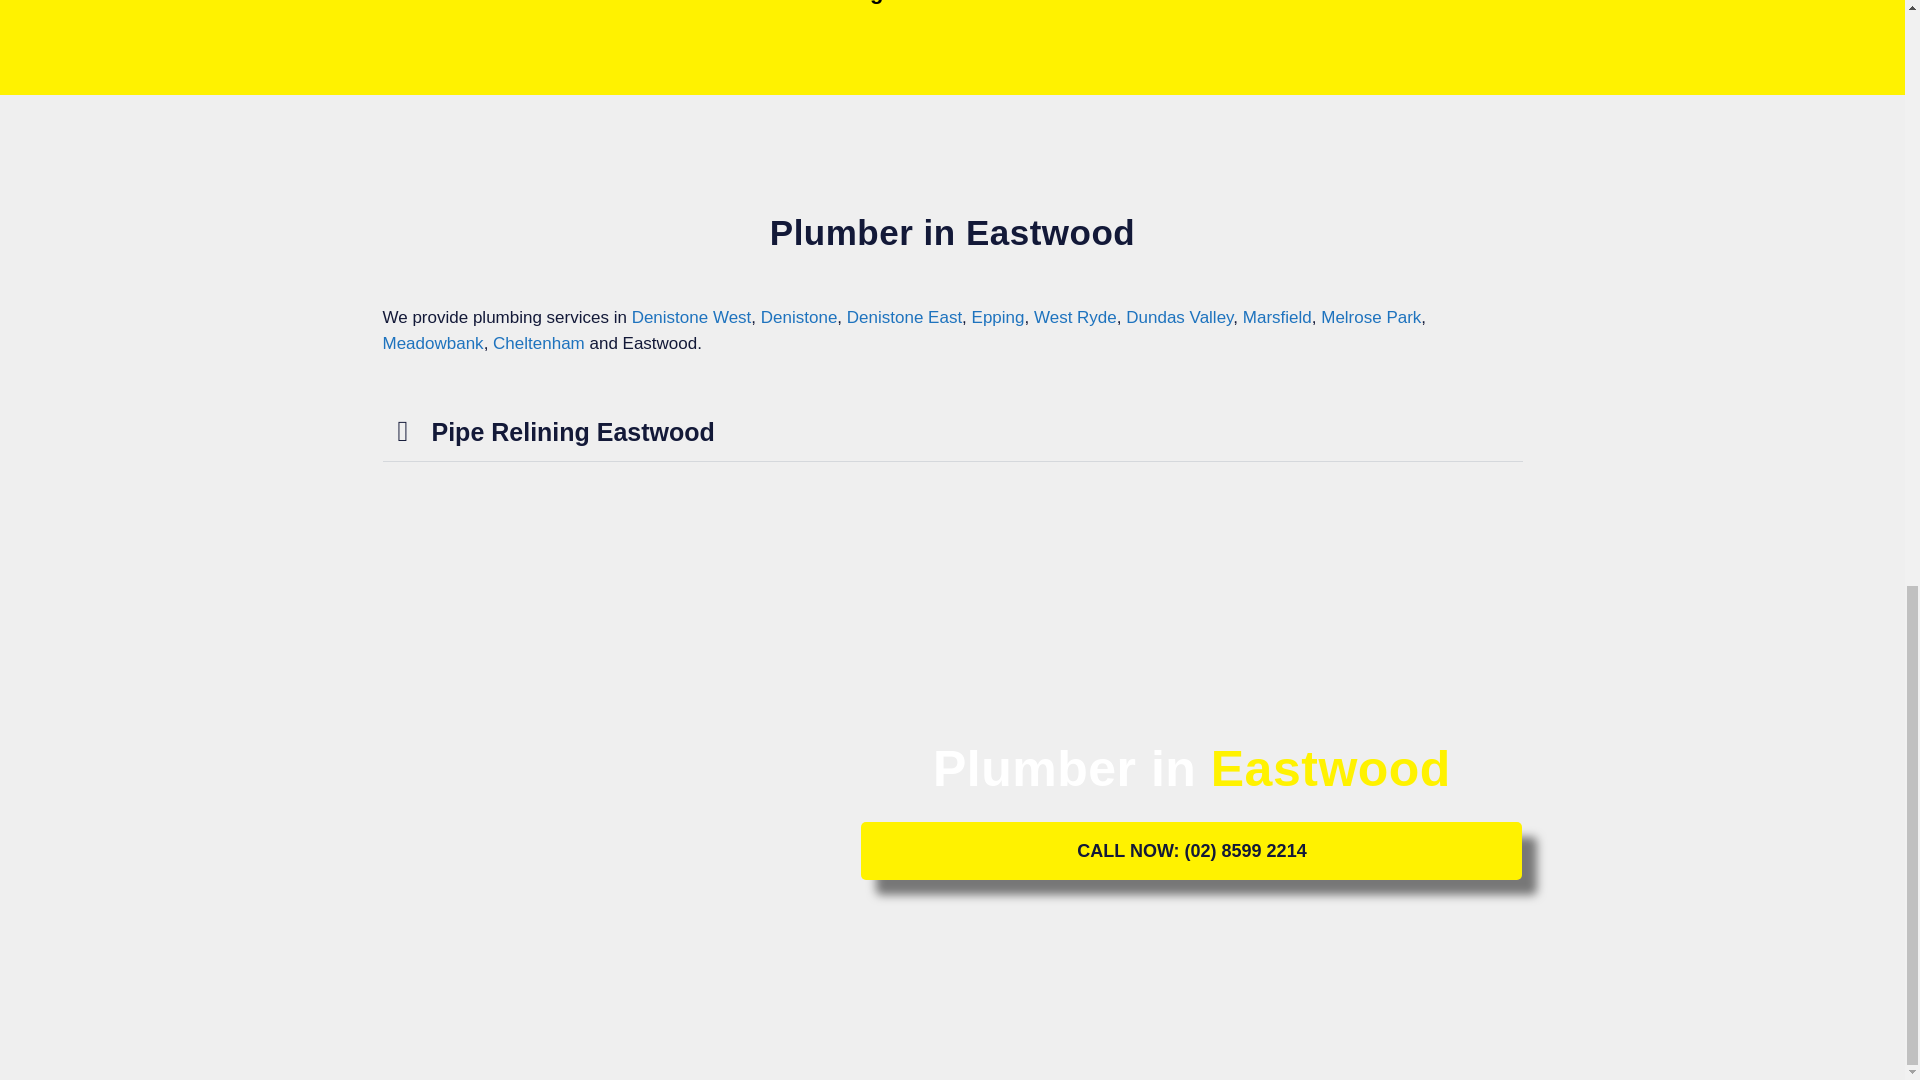 The image size is (1920, 1080). Describe the element at coordinates (1076, 317) in the screenshot. I see `West Ryde` at that location.